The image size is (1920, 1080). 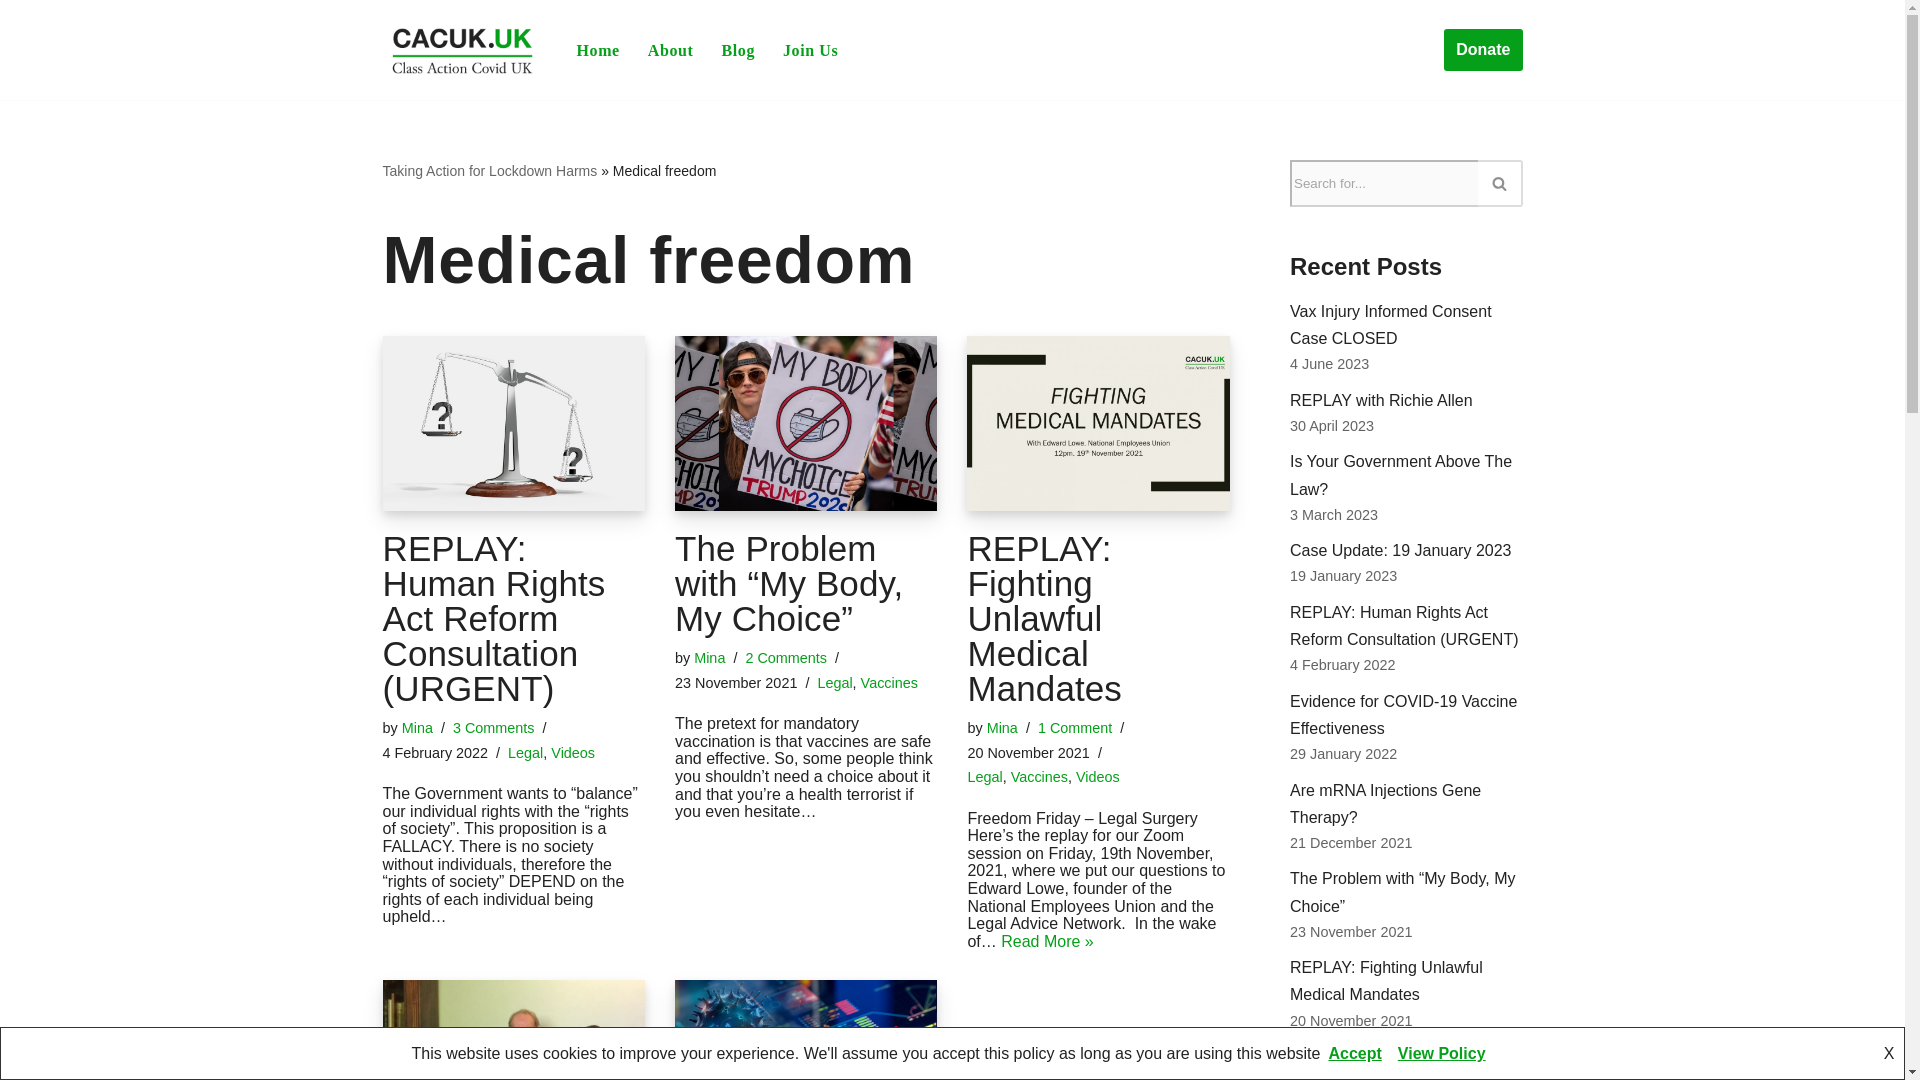 What do you see at coordinates (786, 658) in the screenshot?
I see `2 Comments` at bounding box center [786, 658].